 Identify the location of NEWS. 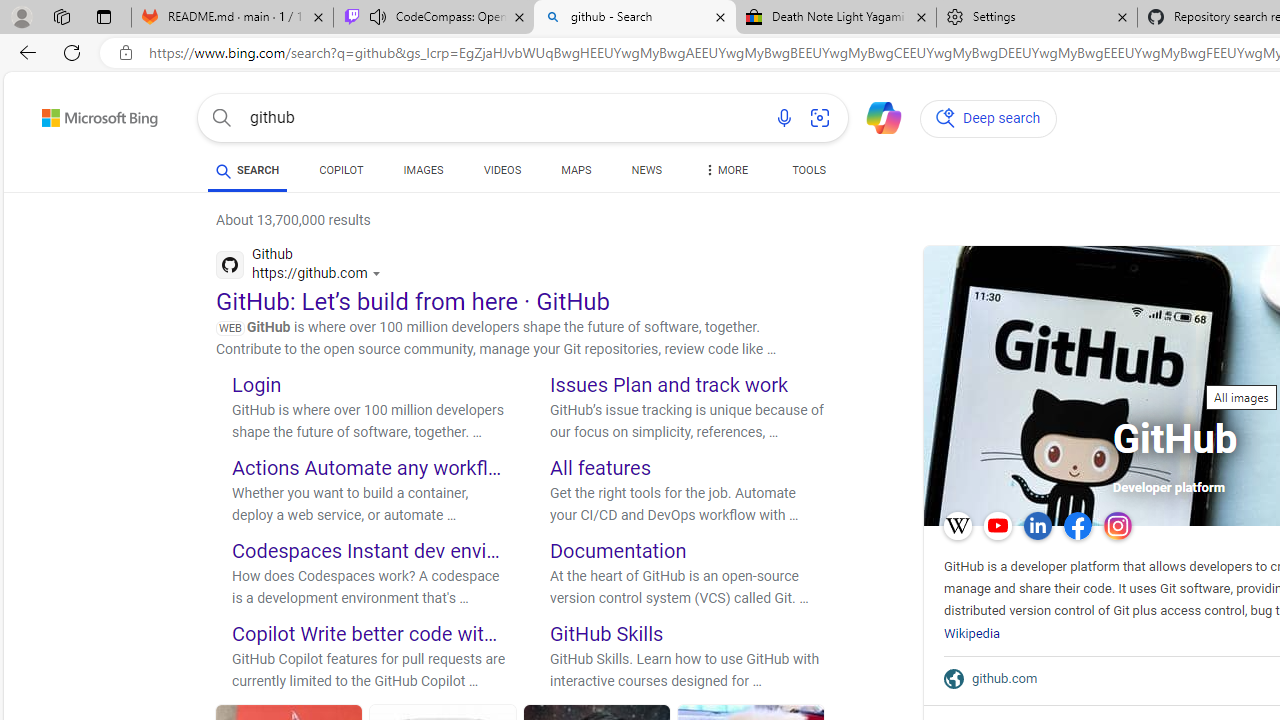
(646, 174).